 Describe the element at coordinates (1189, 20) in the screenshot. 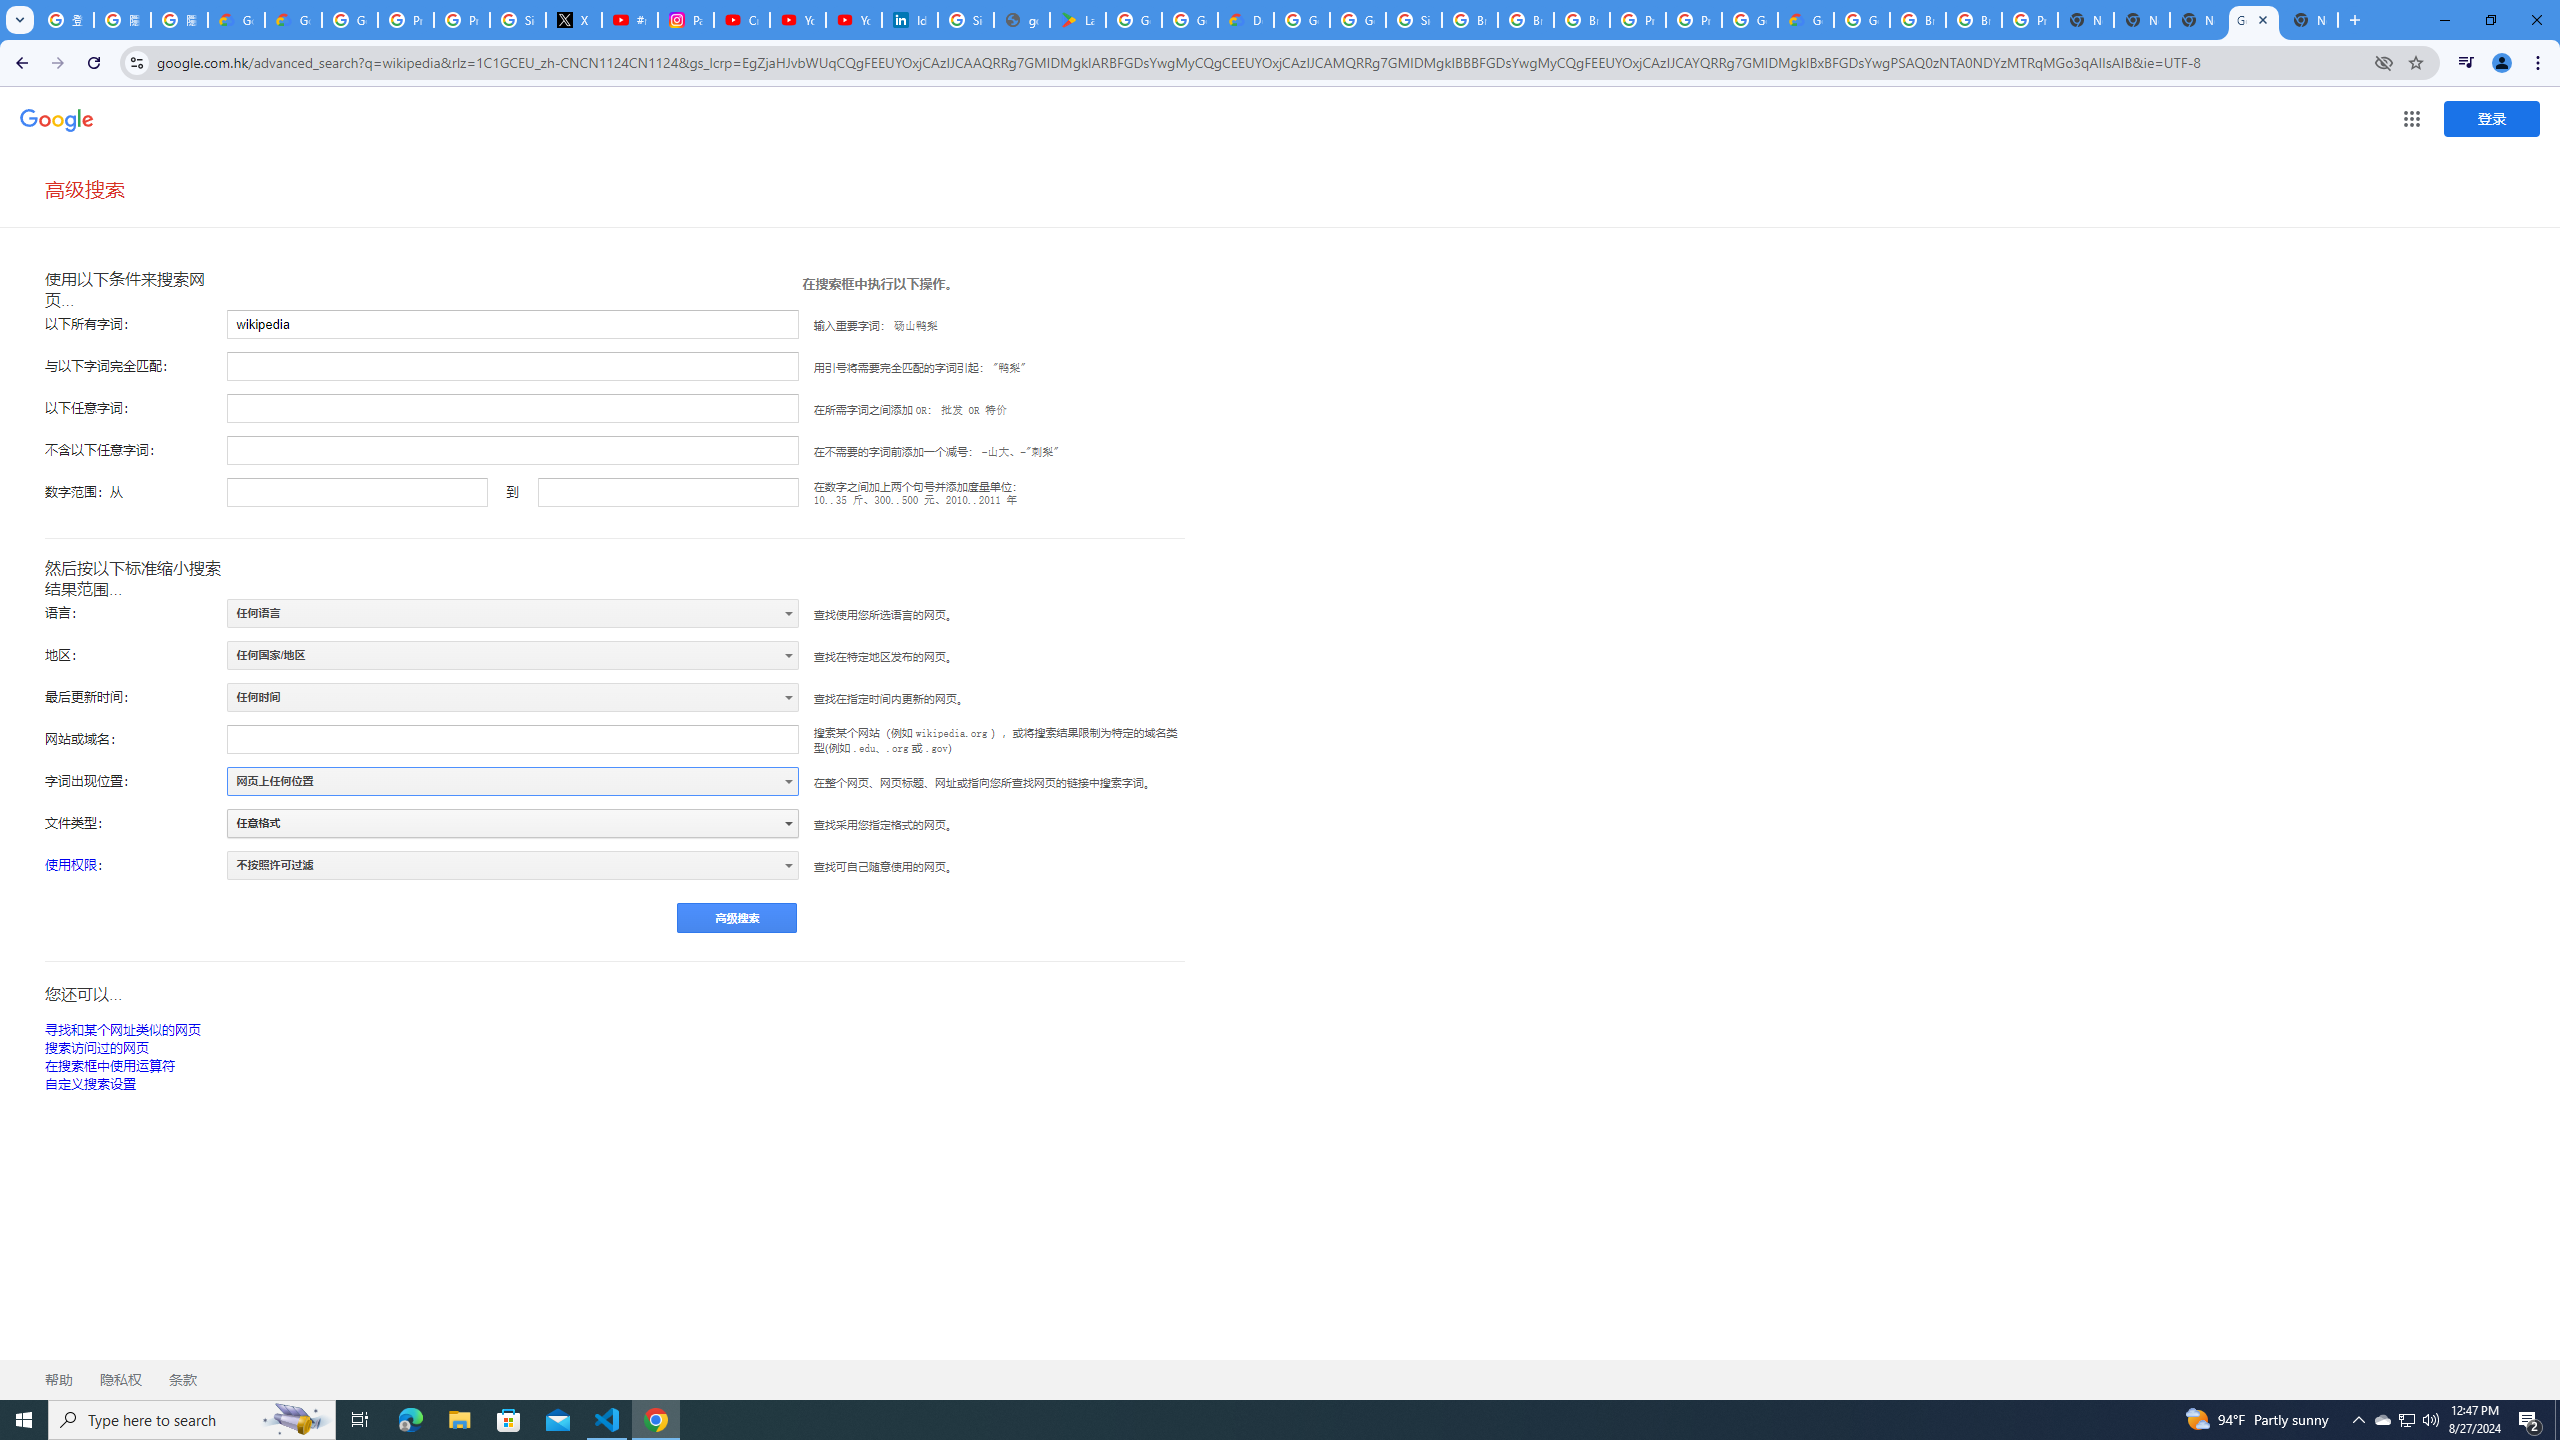

I see `Google Workspace - Specific Terms` at that location.